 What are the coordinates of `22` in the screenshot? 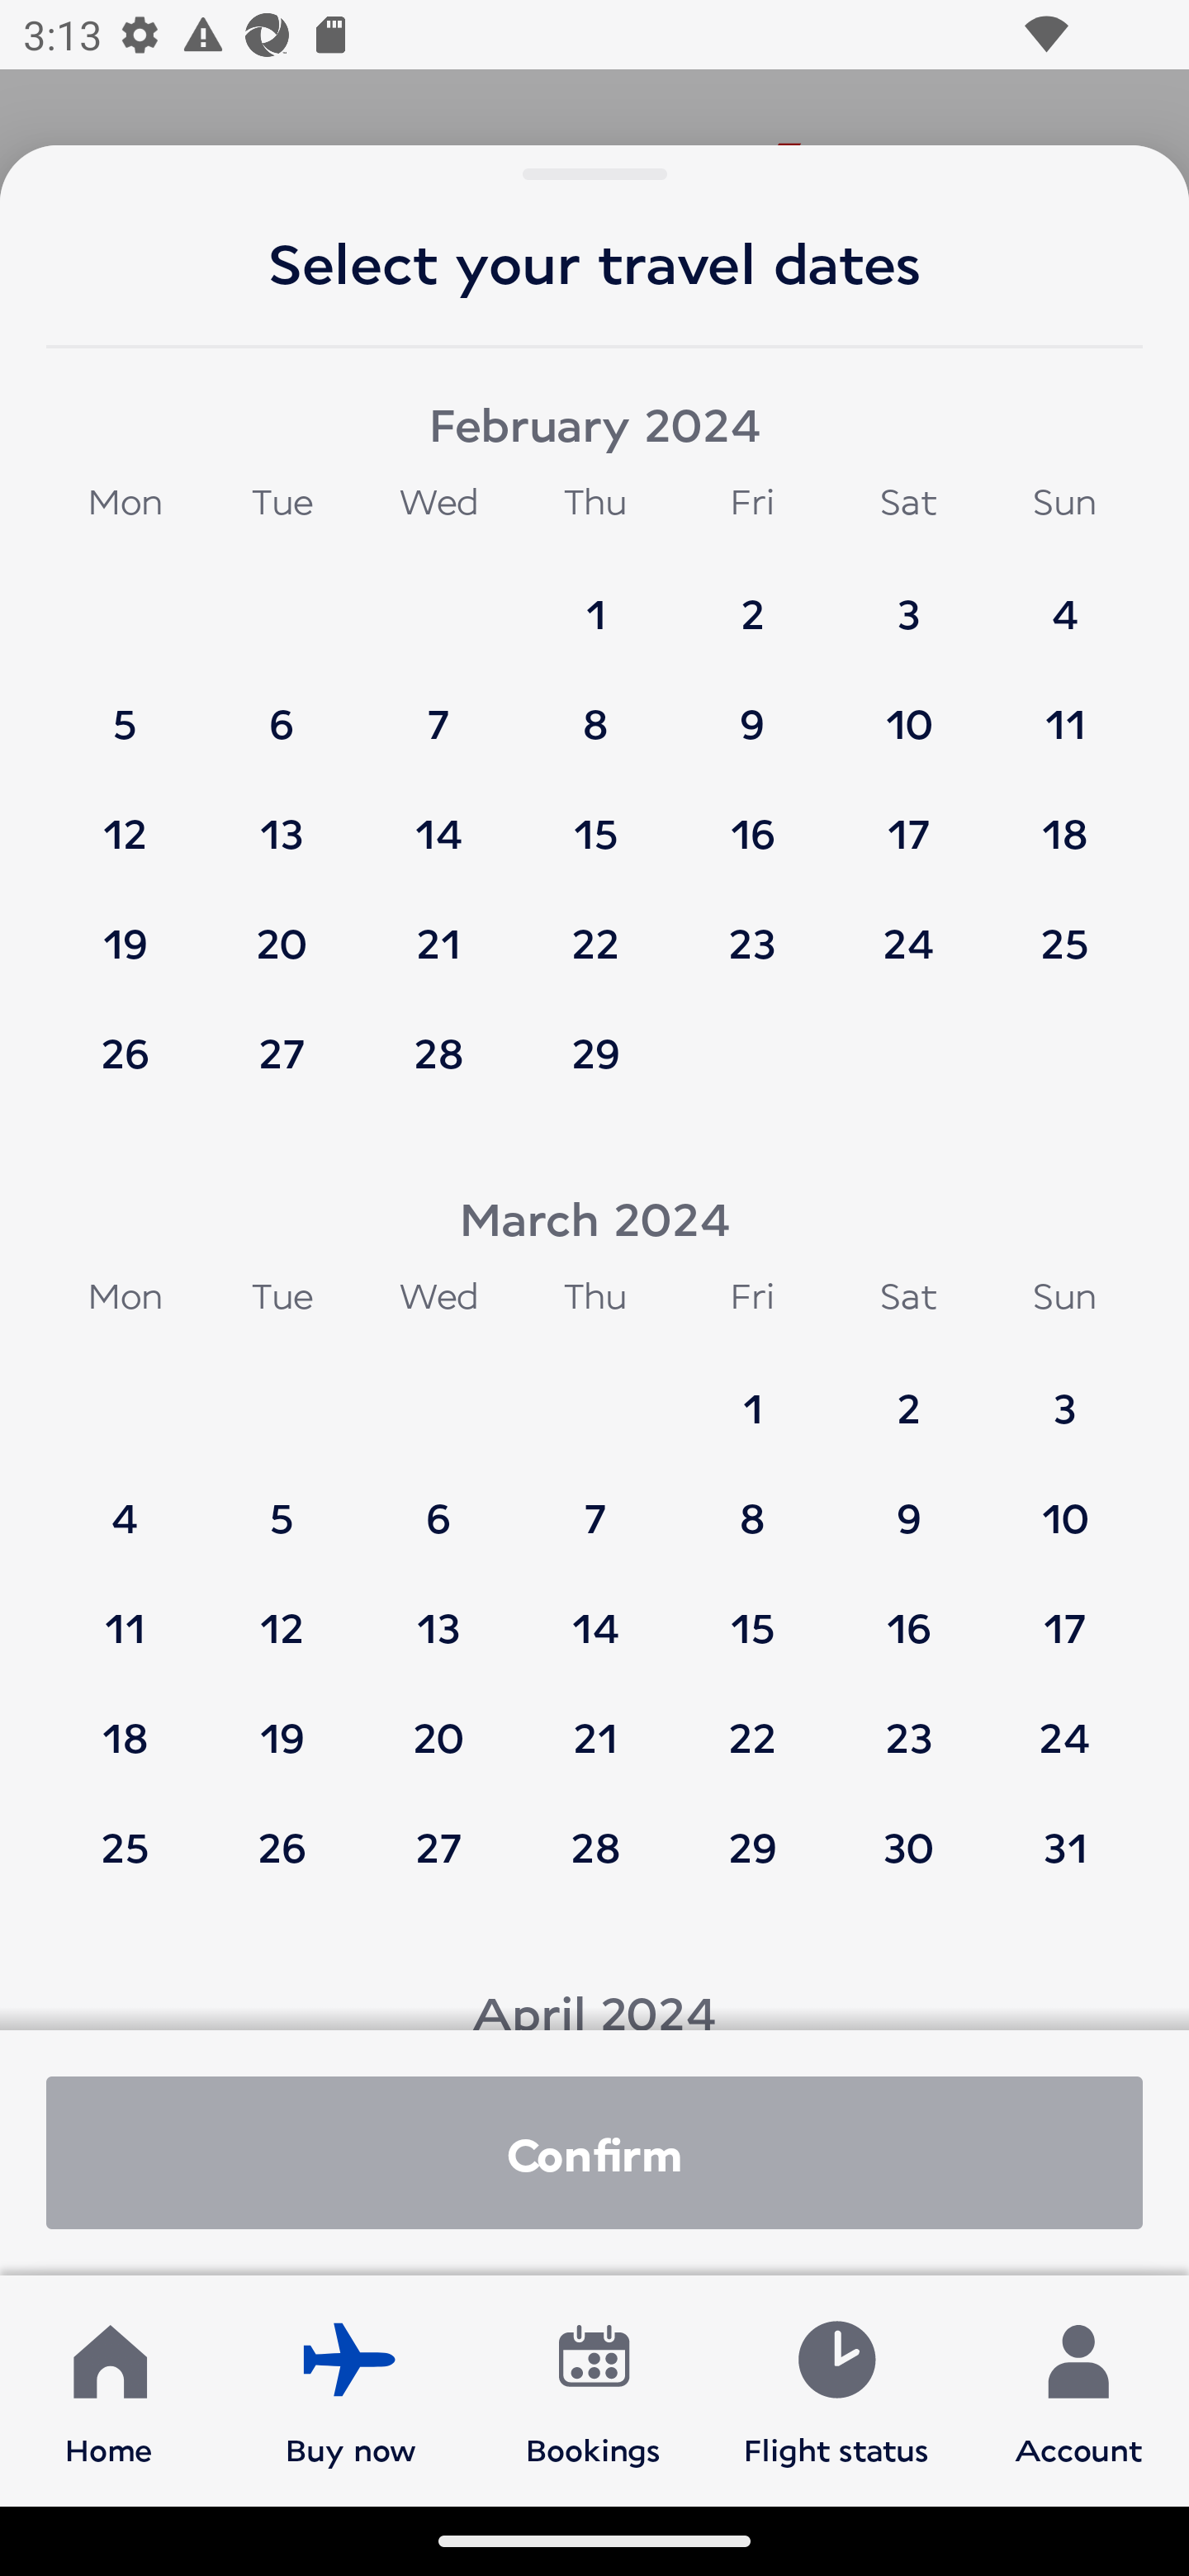 It's located at (752, 1721).